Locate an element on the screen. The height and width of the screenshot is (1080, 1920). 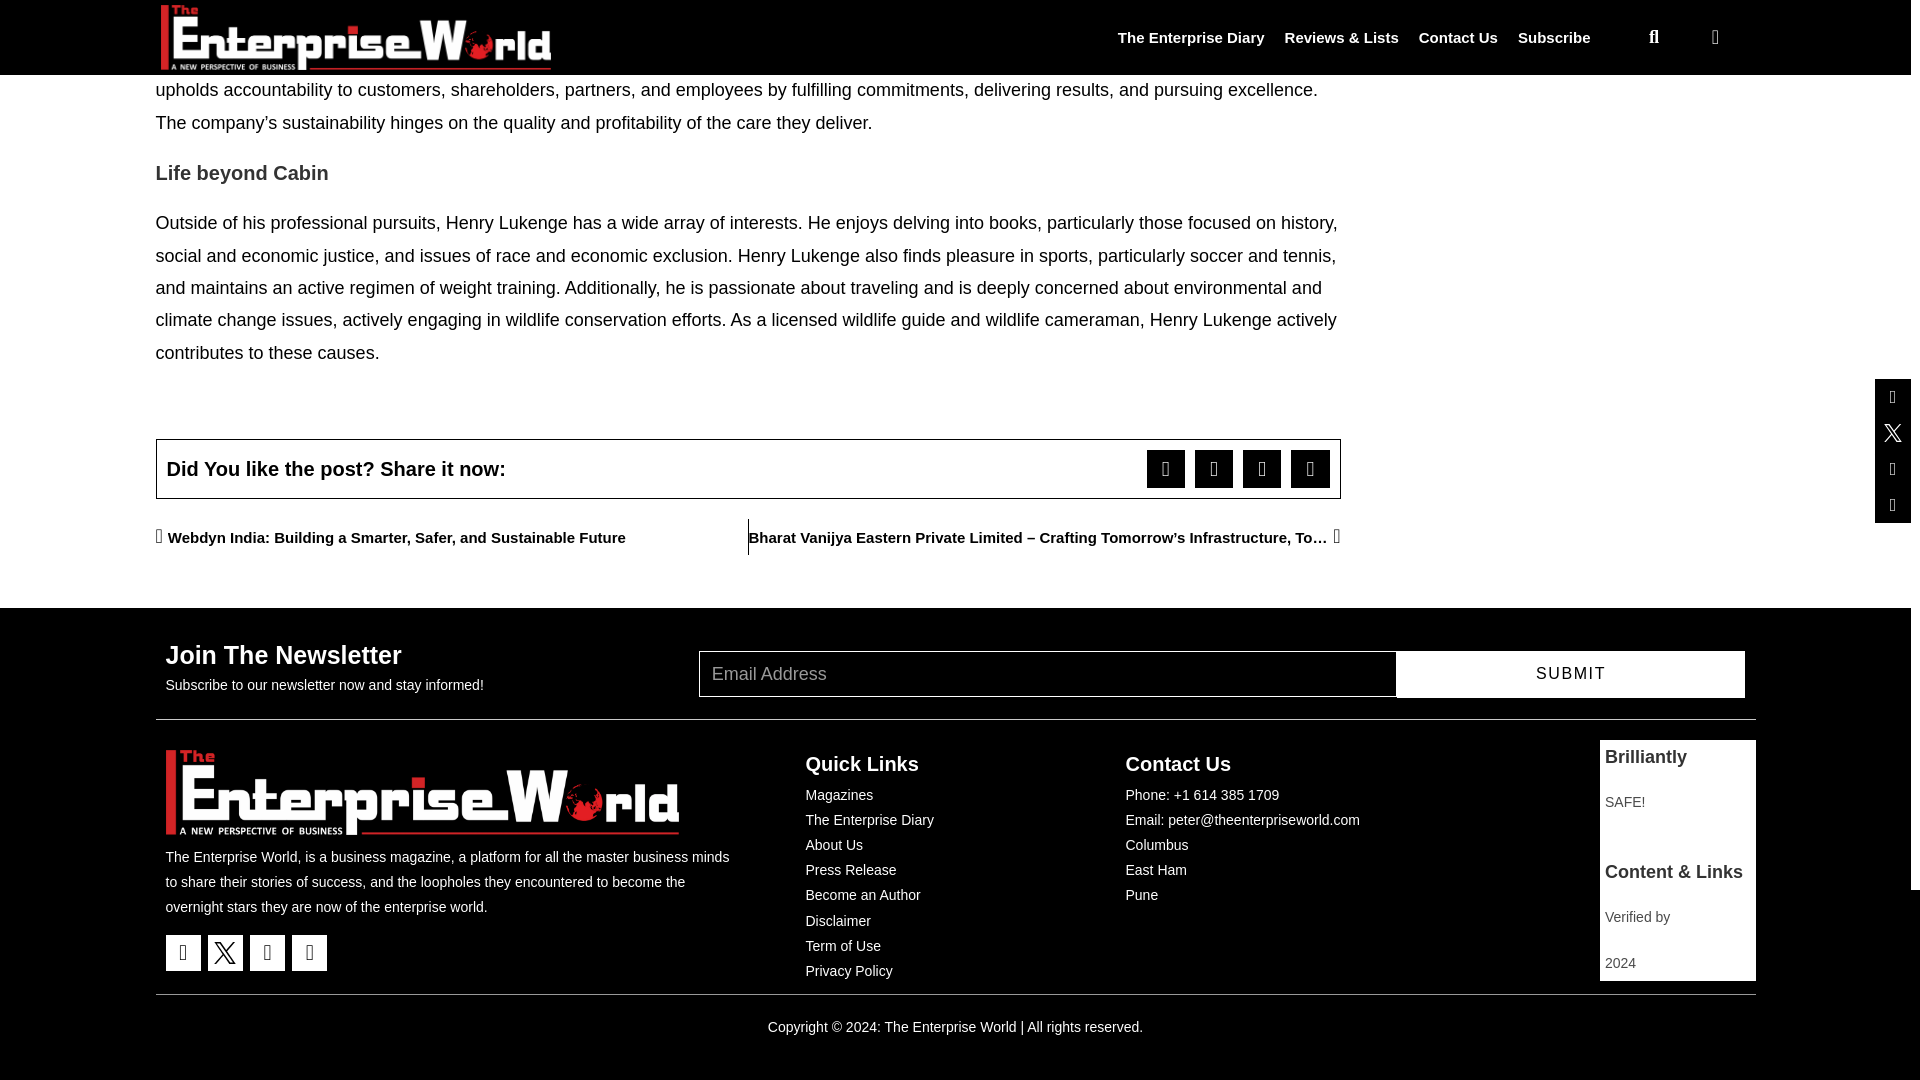
SUBMIT is located at coordinates (1571, 674).